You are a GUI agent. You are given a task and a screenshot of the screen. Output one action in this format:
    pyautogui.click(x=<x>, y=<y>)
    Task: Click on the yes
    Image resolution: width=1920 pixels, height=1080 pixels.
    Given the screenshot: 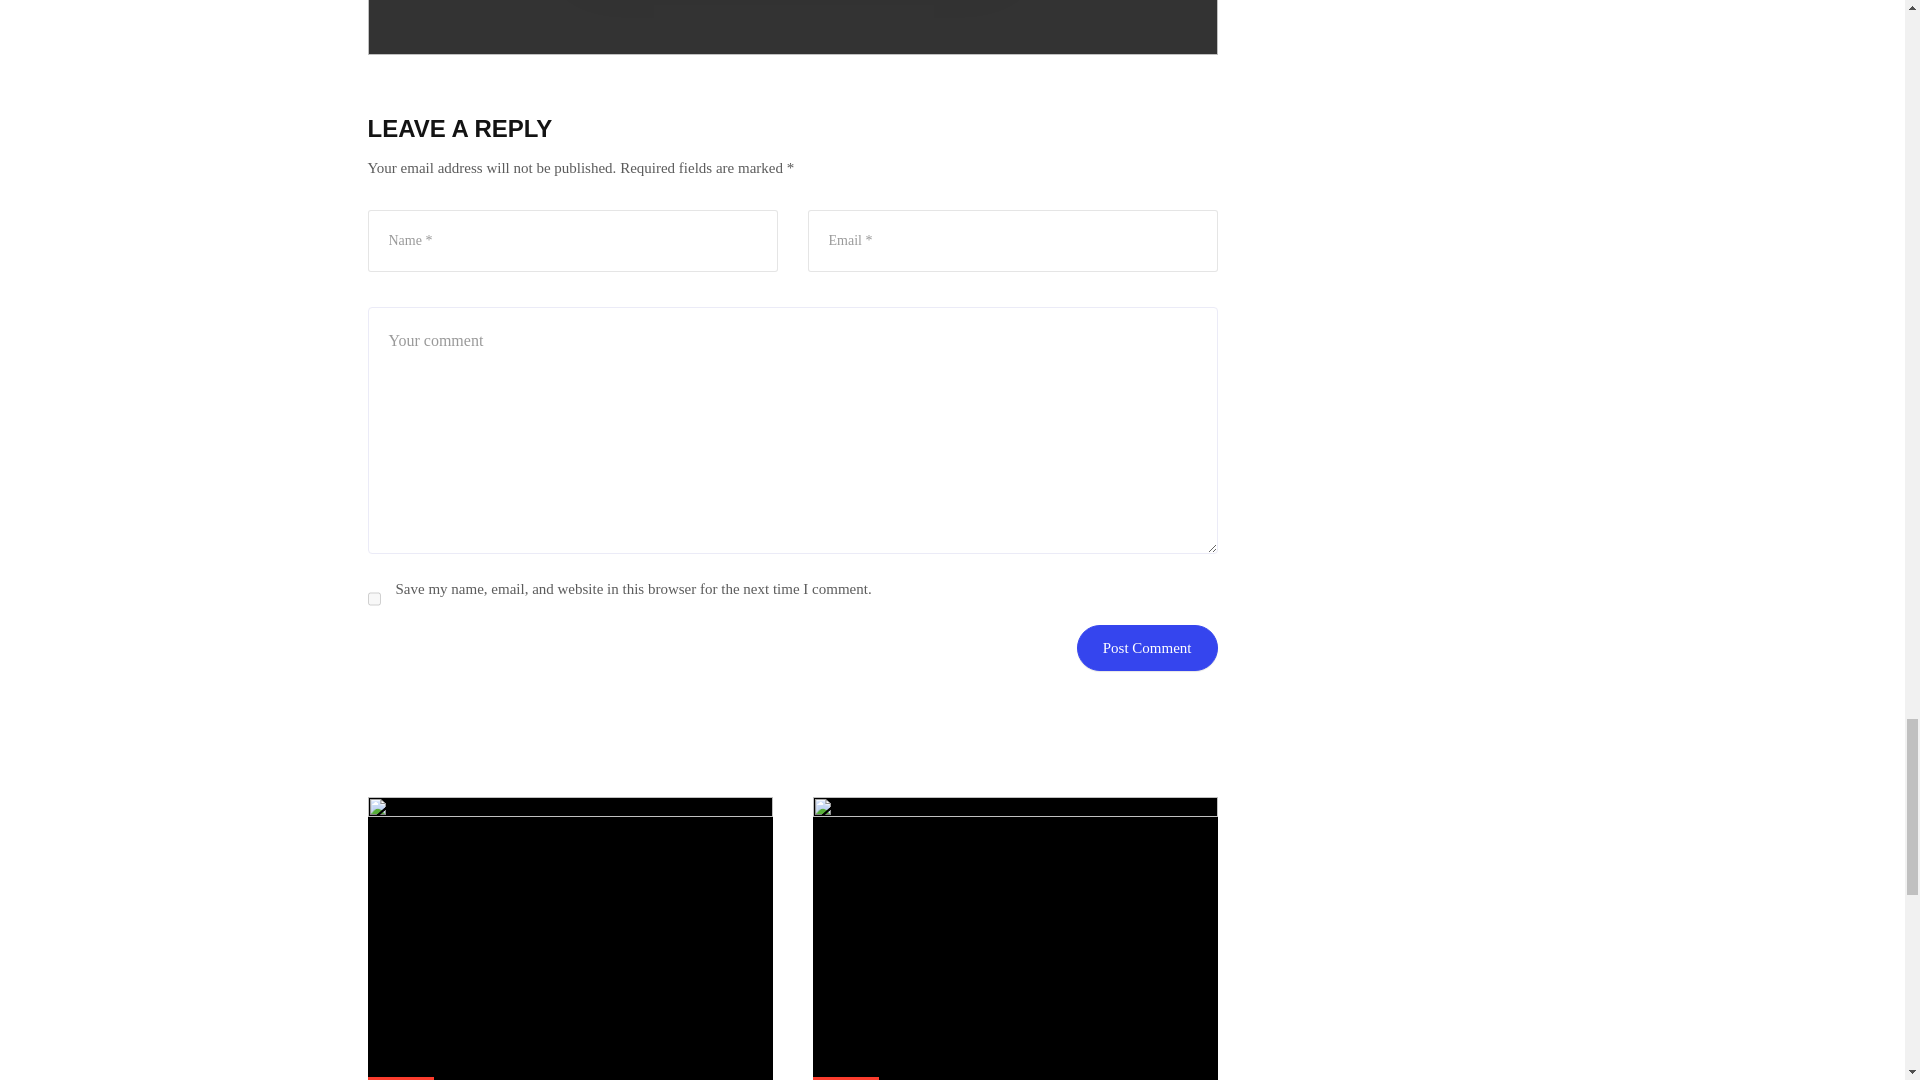 What is the action you would take?
    pyautogui.click(x=374, y=598)
    